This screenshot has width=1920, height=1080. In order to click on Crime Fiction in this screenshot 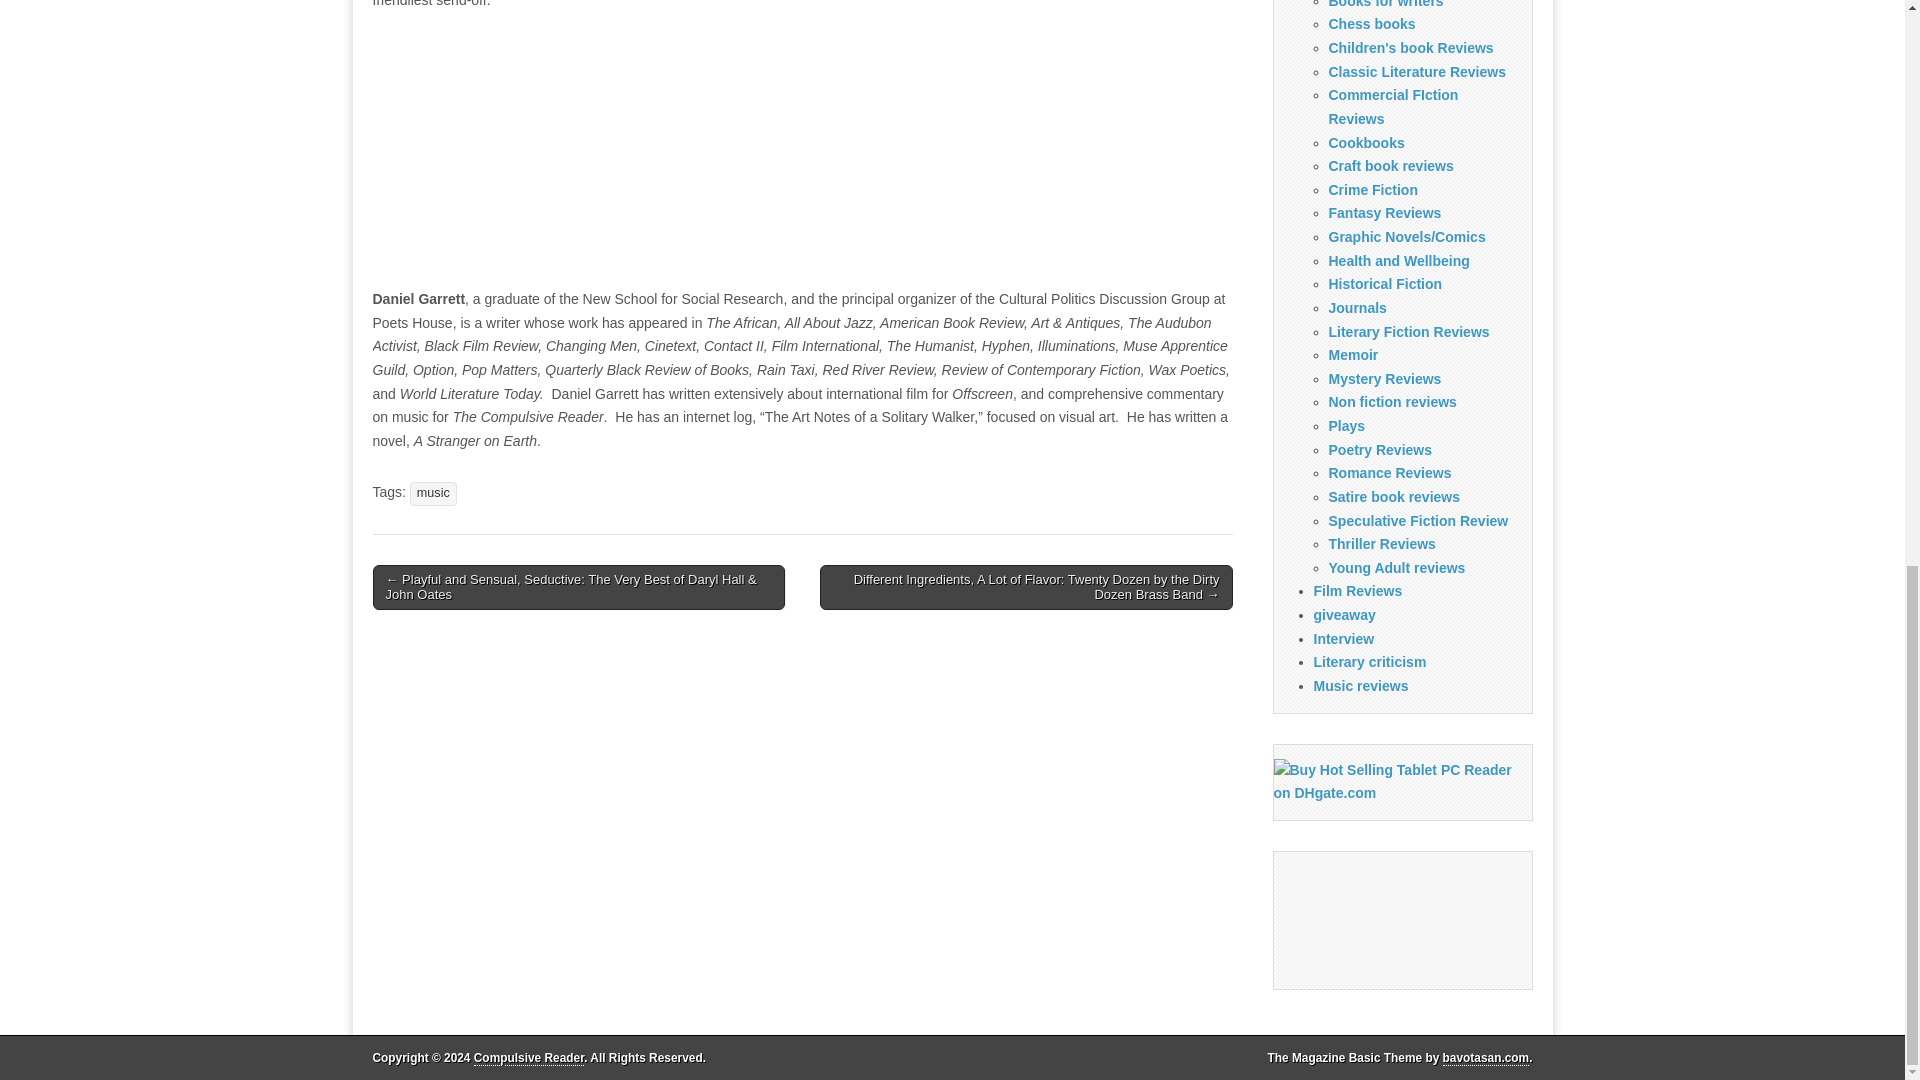, I will do `click(1372, 190)`.